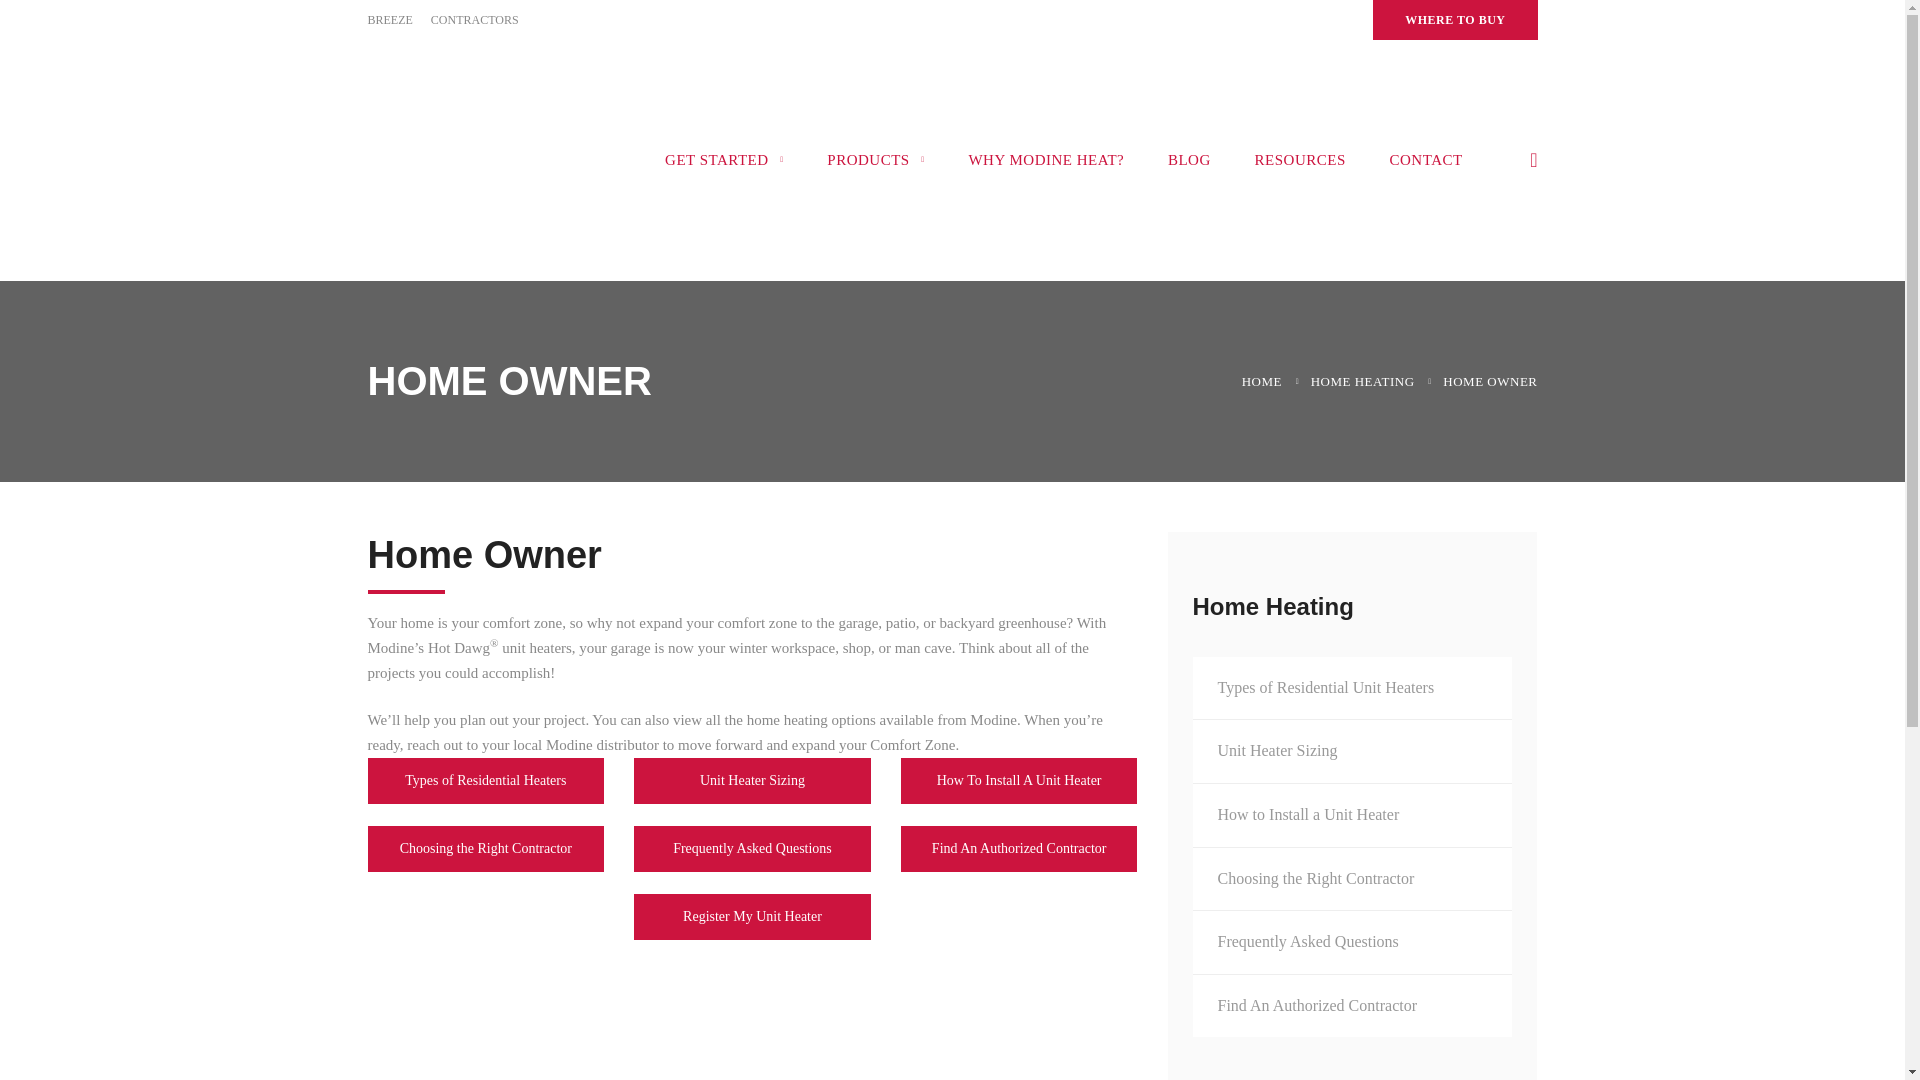 The image size is (1920, 1080). I want to click on CONTACT US, so click(1052, 984).